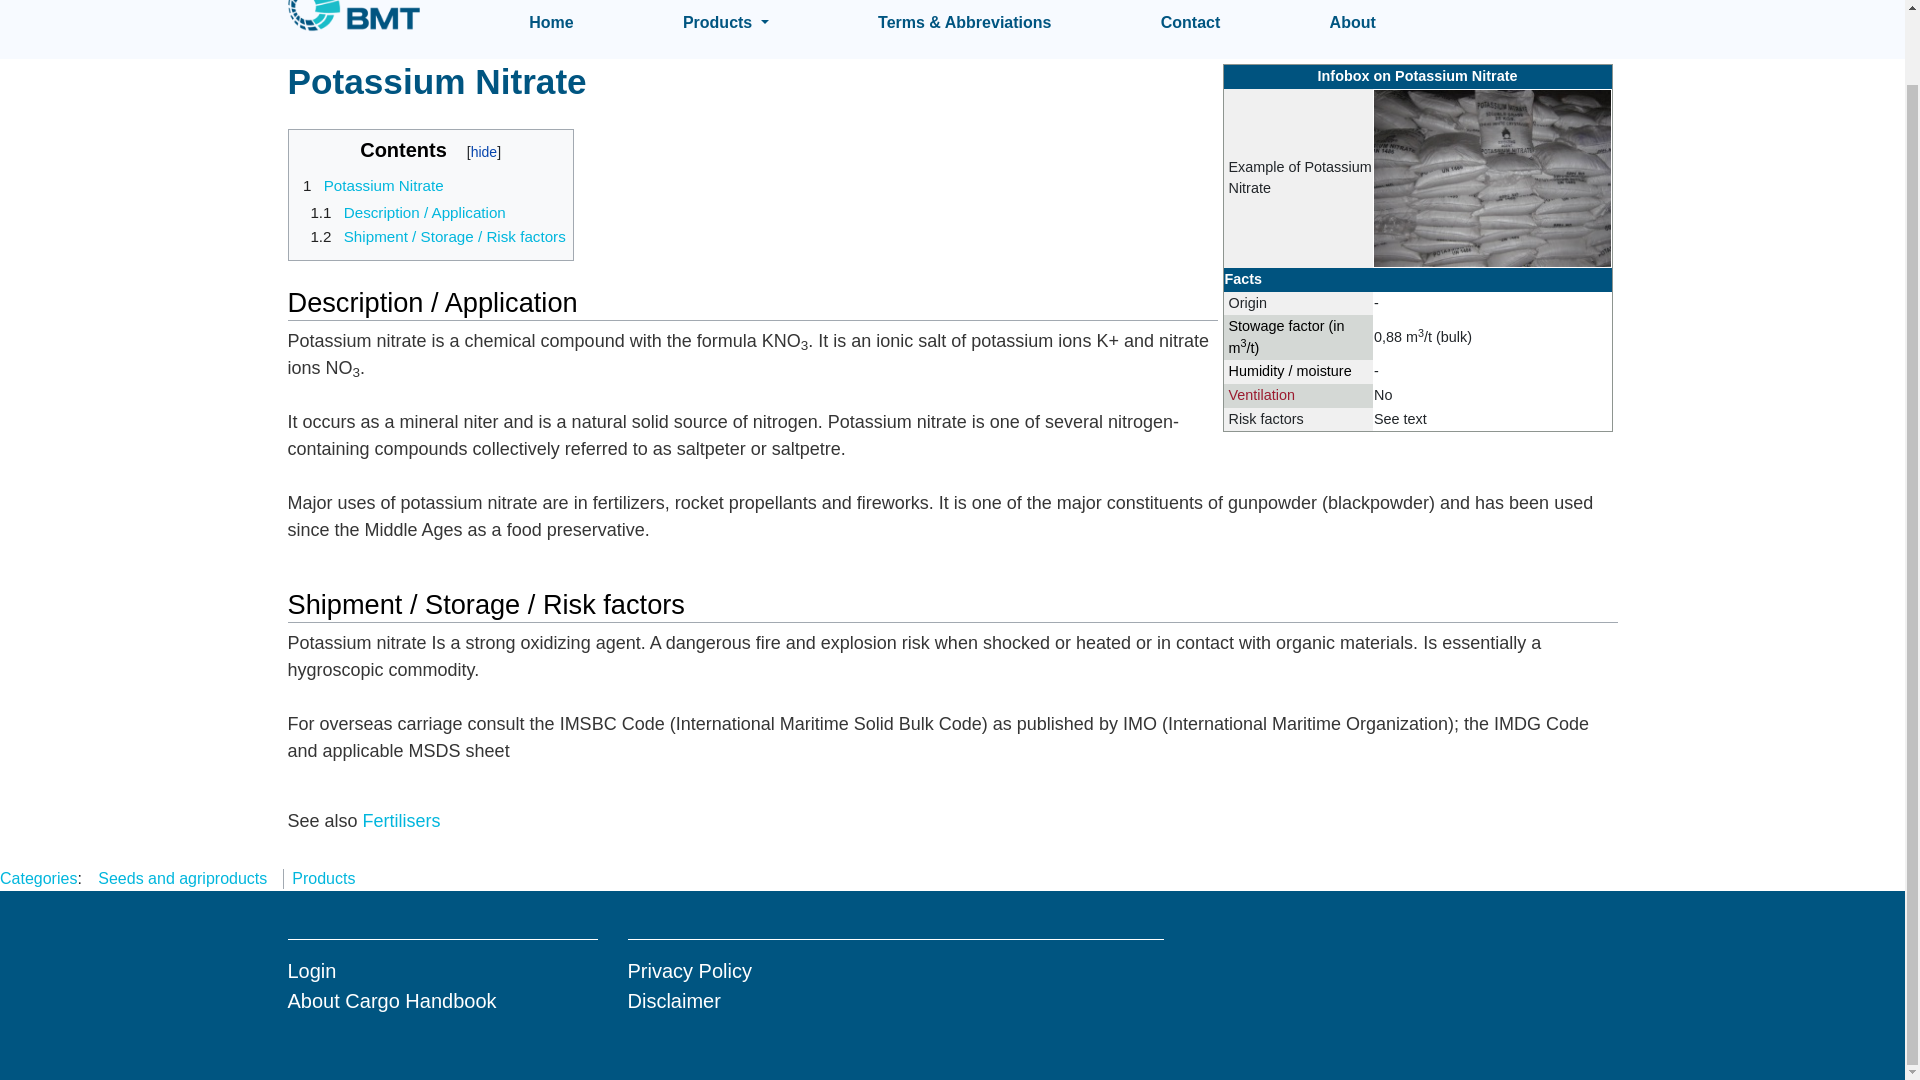 This screenshot has width=1920, height=1080. What do you see at coordinates (182, 878) in the screenshot?
I see `Category:Seeds and agriproducts` at bounding box center [182, 878].